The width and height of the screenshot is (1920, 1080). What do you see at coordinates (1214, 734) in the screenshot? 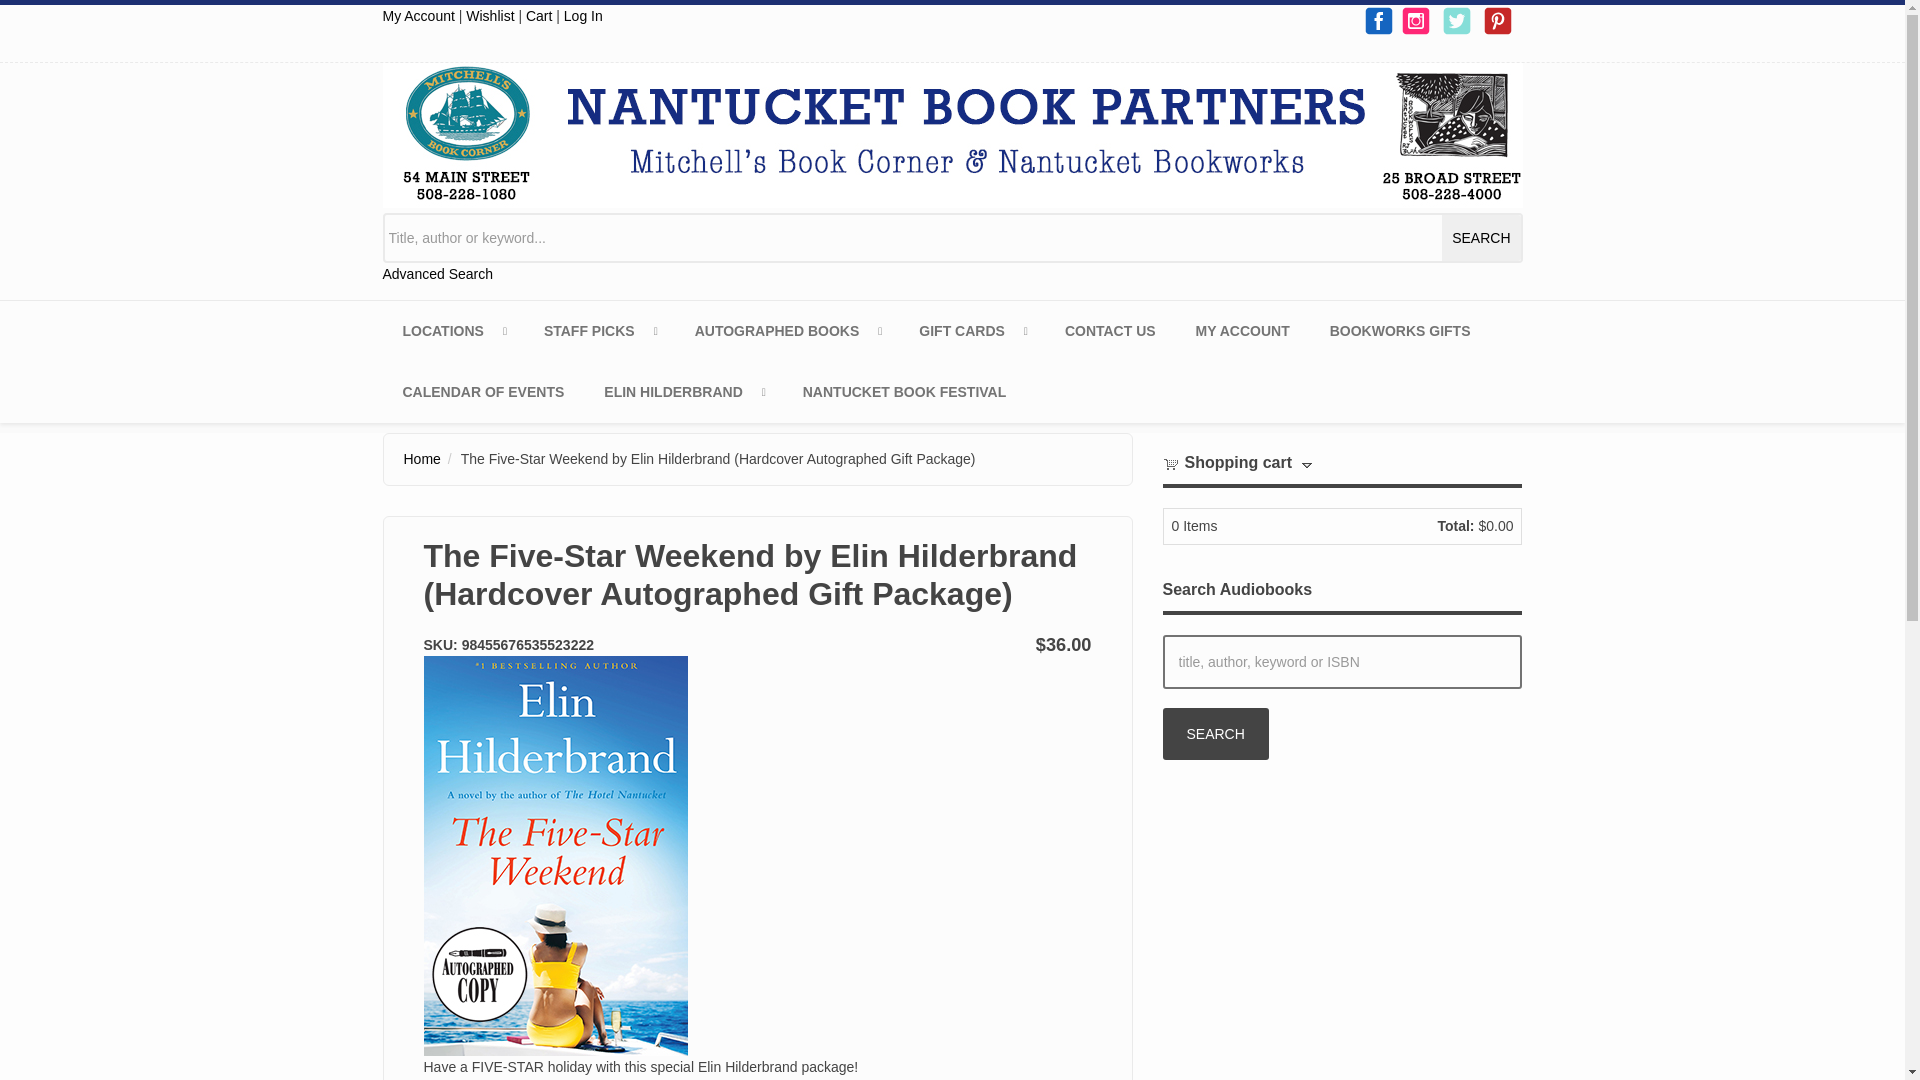
I see `Search` at bounding box center [1214, 734].